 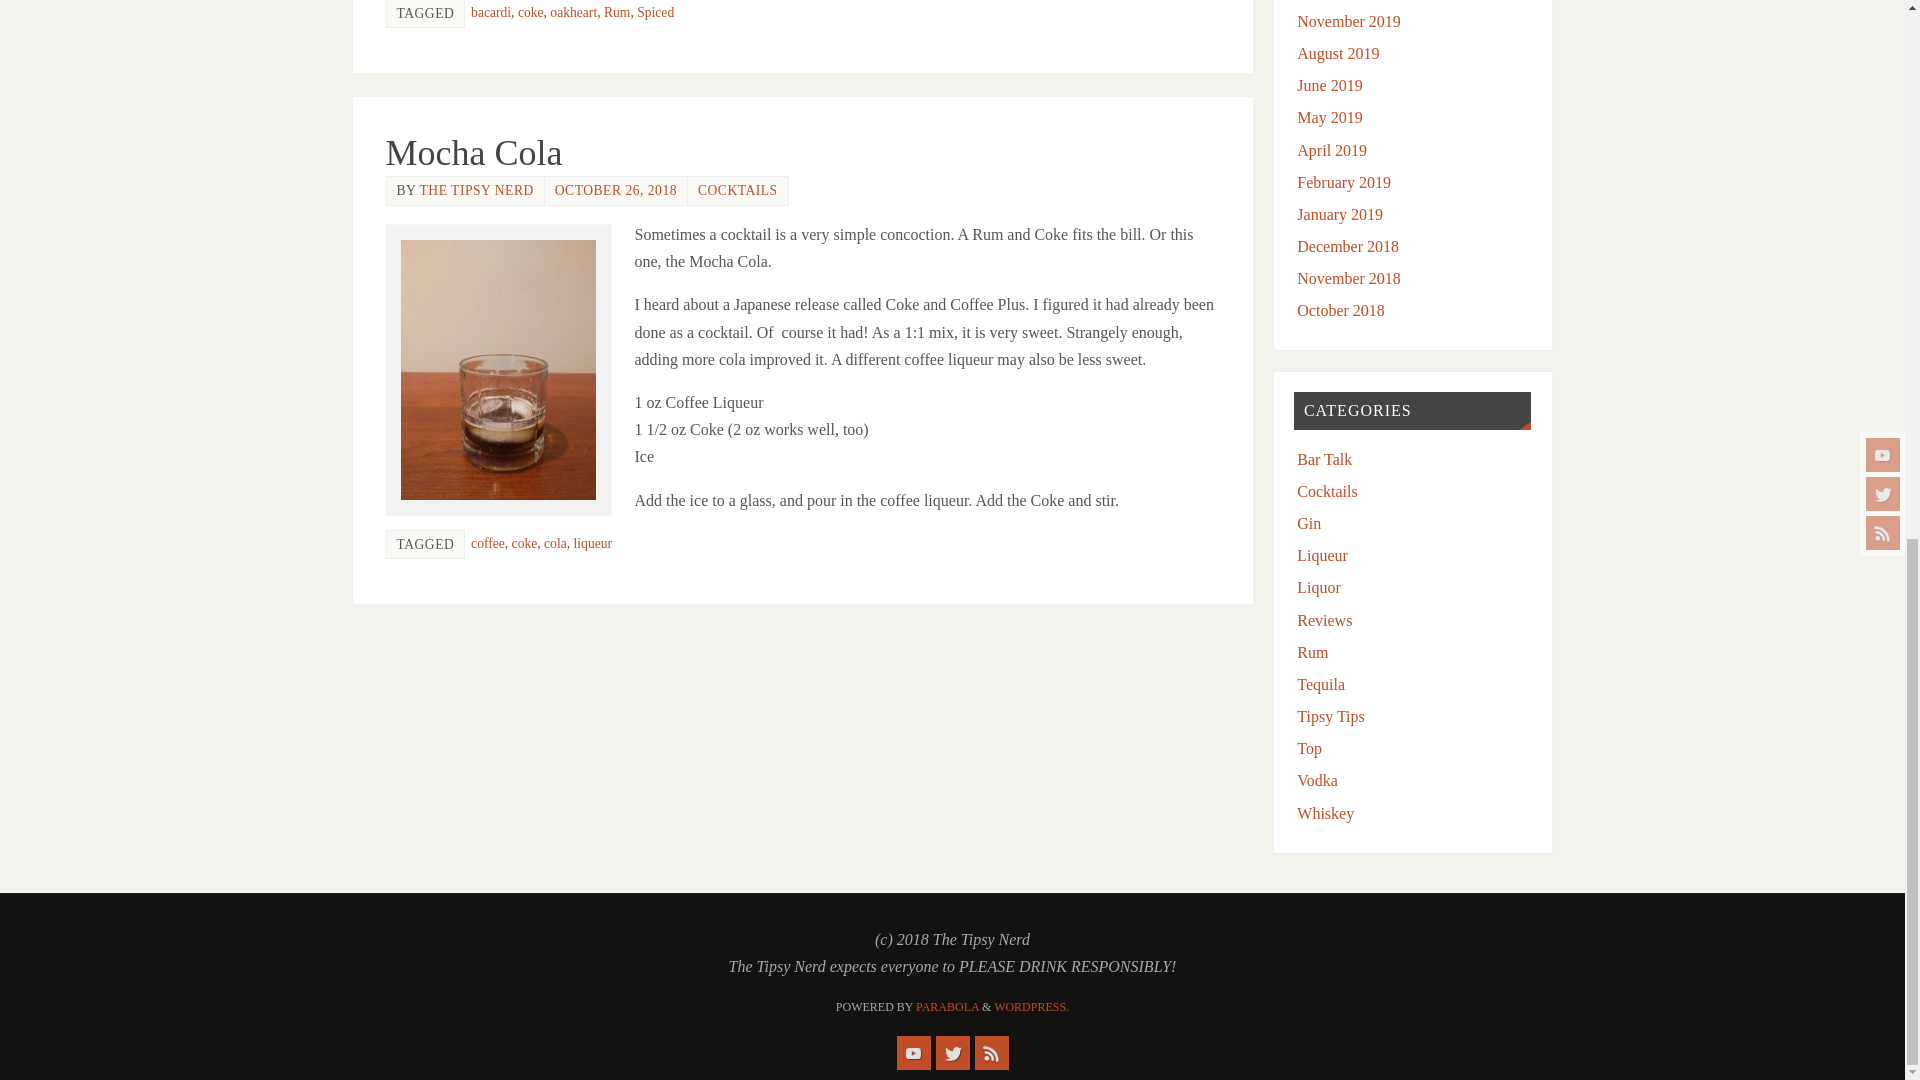 What do you see at coordinates (616, 12) in the screenshot?
I see `Rum` at bounding box center [616, 12].